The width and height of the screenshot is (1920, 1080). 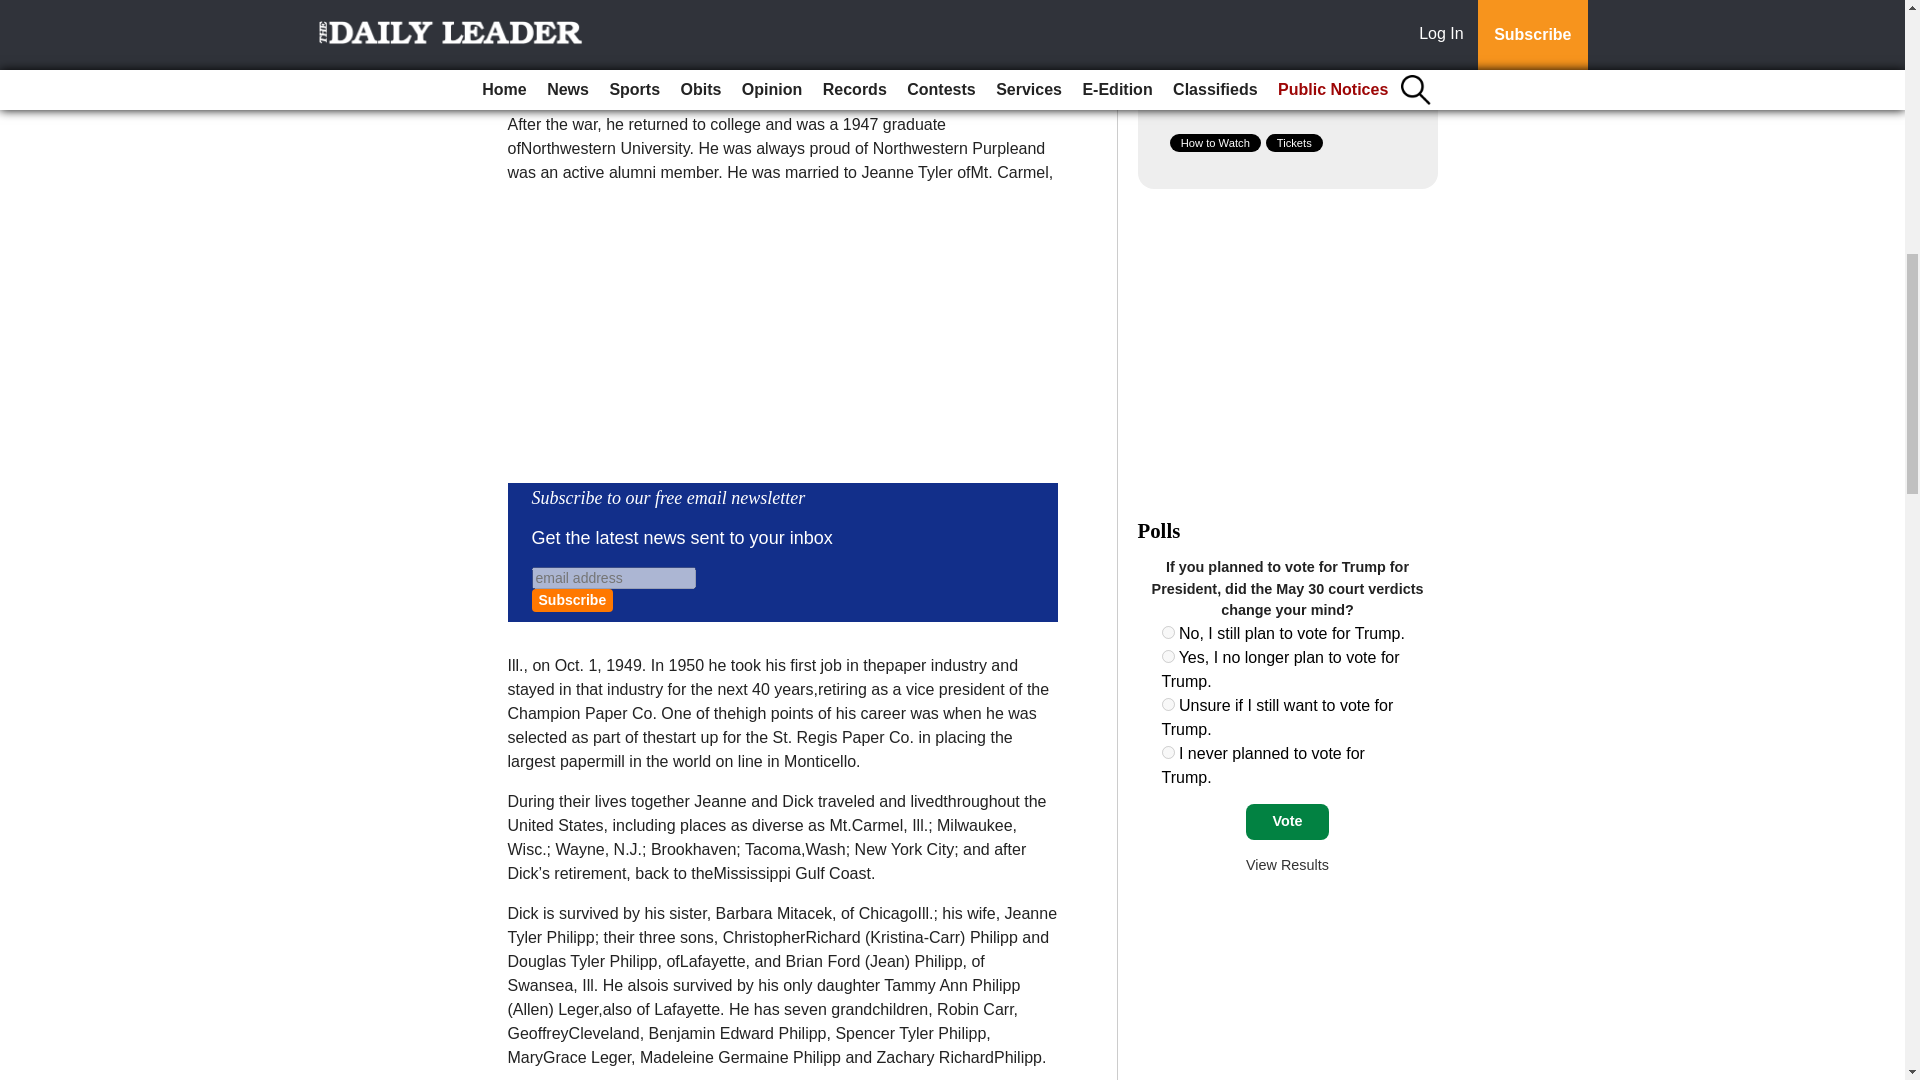 What do you see at coordinates (1168, 752) in the screenshot?
I see `849` at bounding box center [1168, 752].